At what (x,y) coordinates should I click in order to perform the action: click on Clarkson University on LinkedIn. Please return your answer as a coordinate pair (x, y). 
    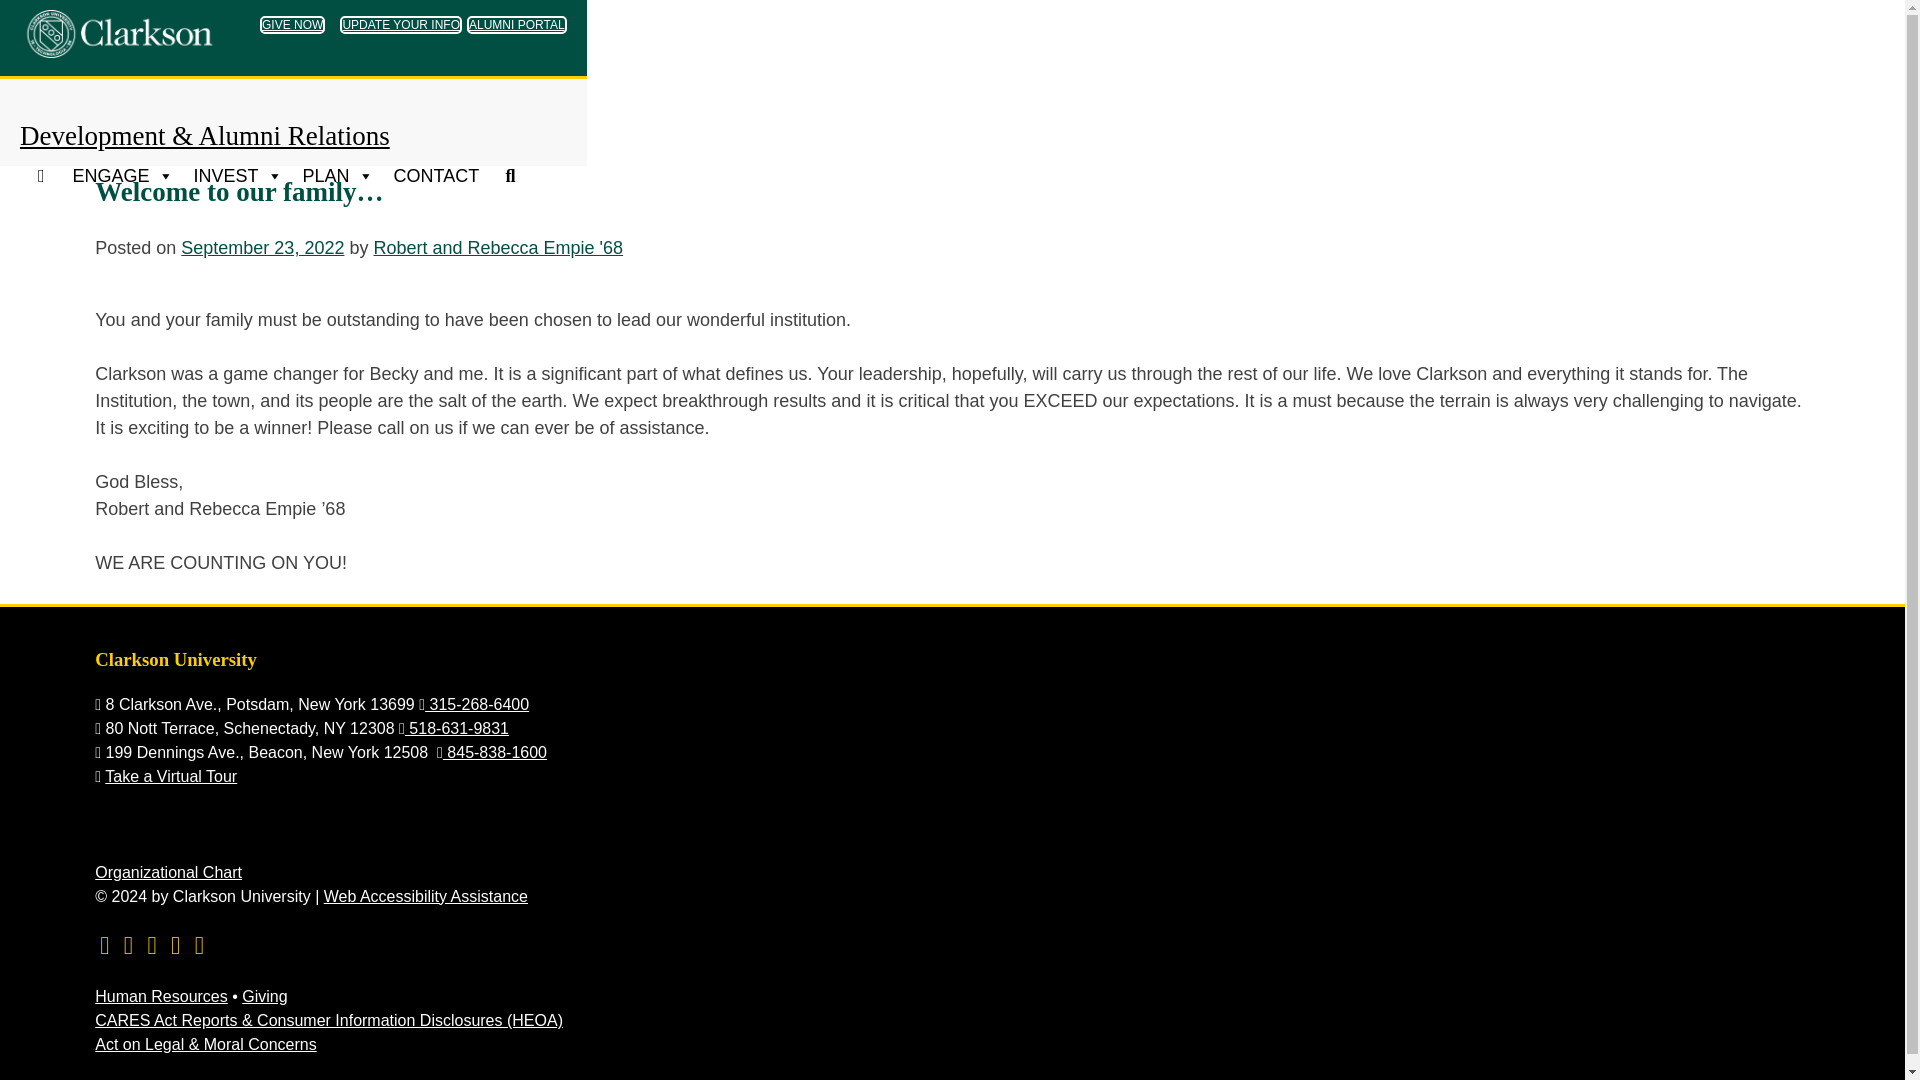
    Looking at the image, I should click on (174, 945).